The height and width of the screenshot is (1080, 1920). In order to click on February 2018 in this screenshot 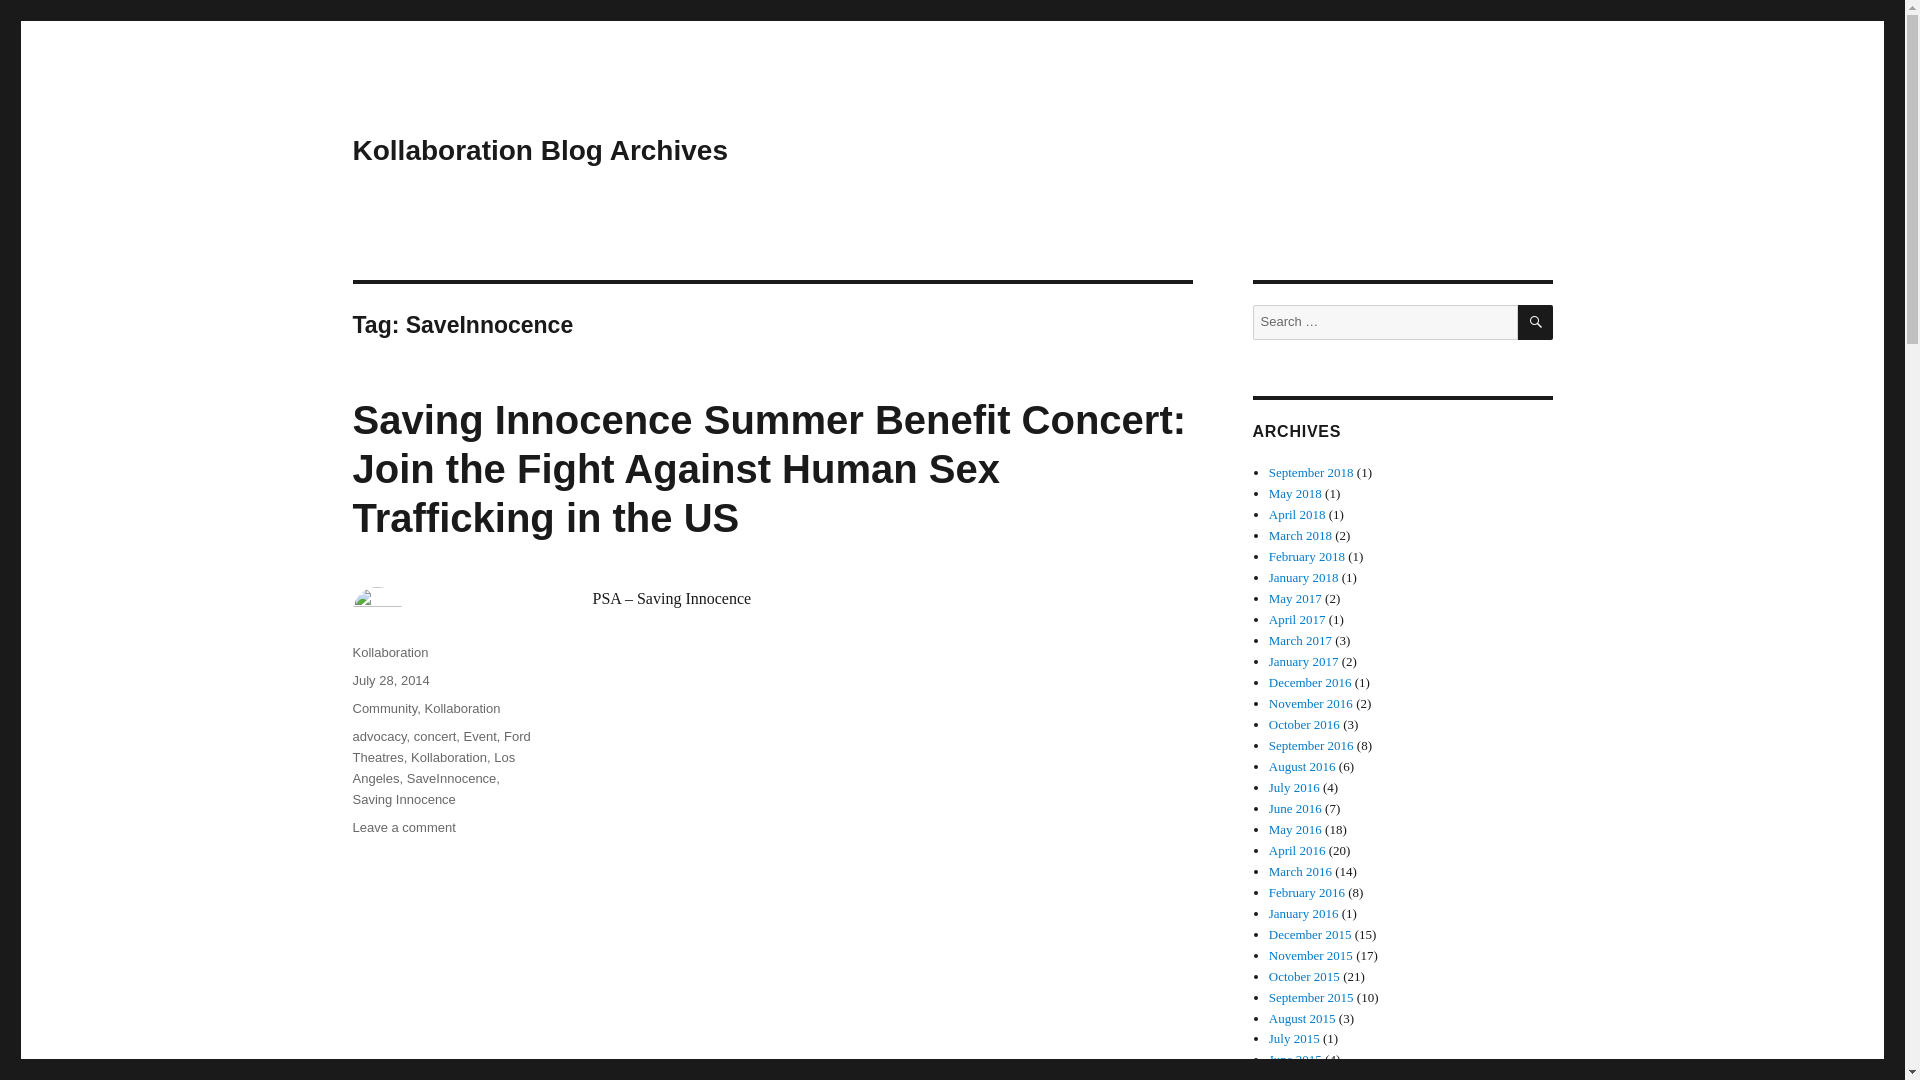, I will do `click(1307, 556)`.